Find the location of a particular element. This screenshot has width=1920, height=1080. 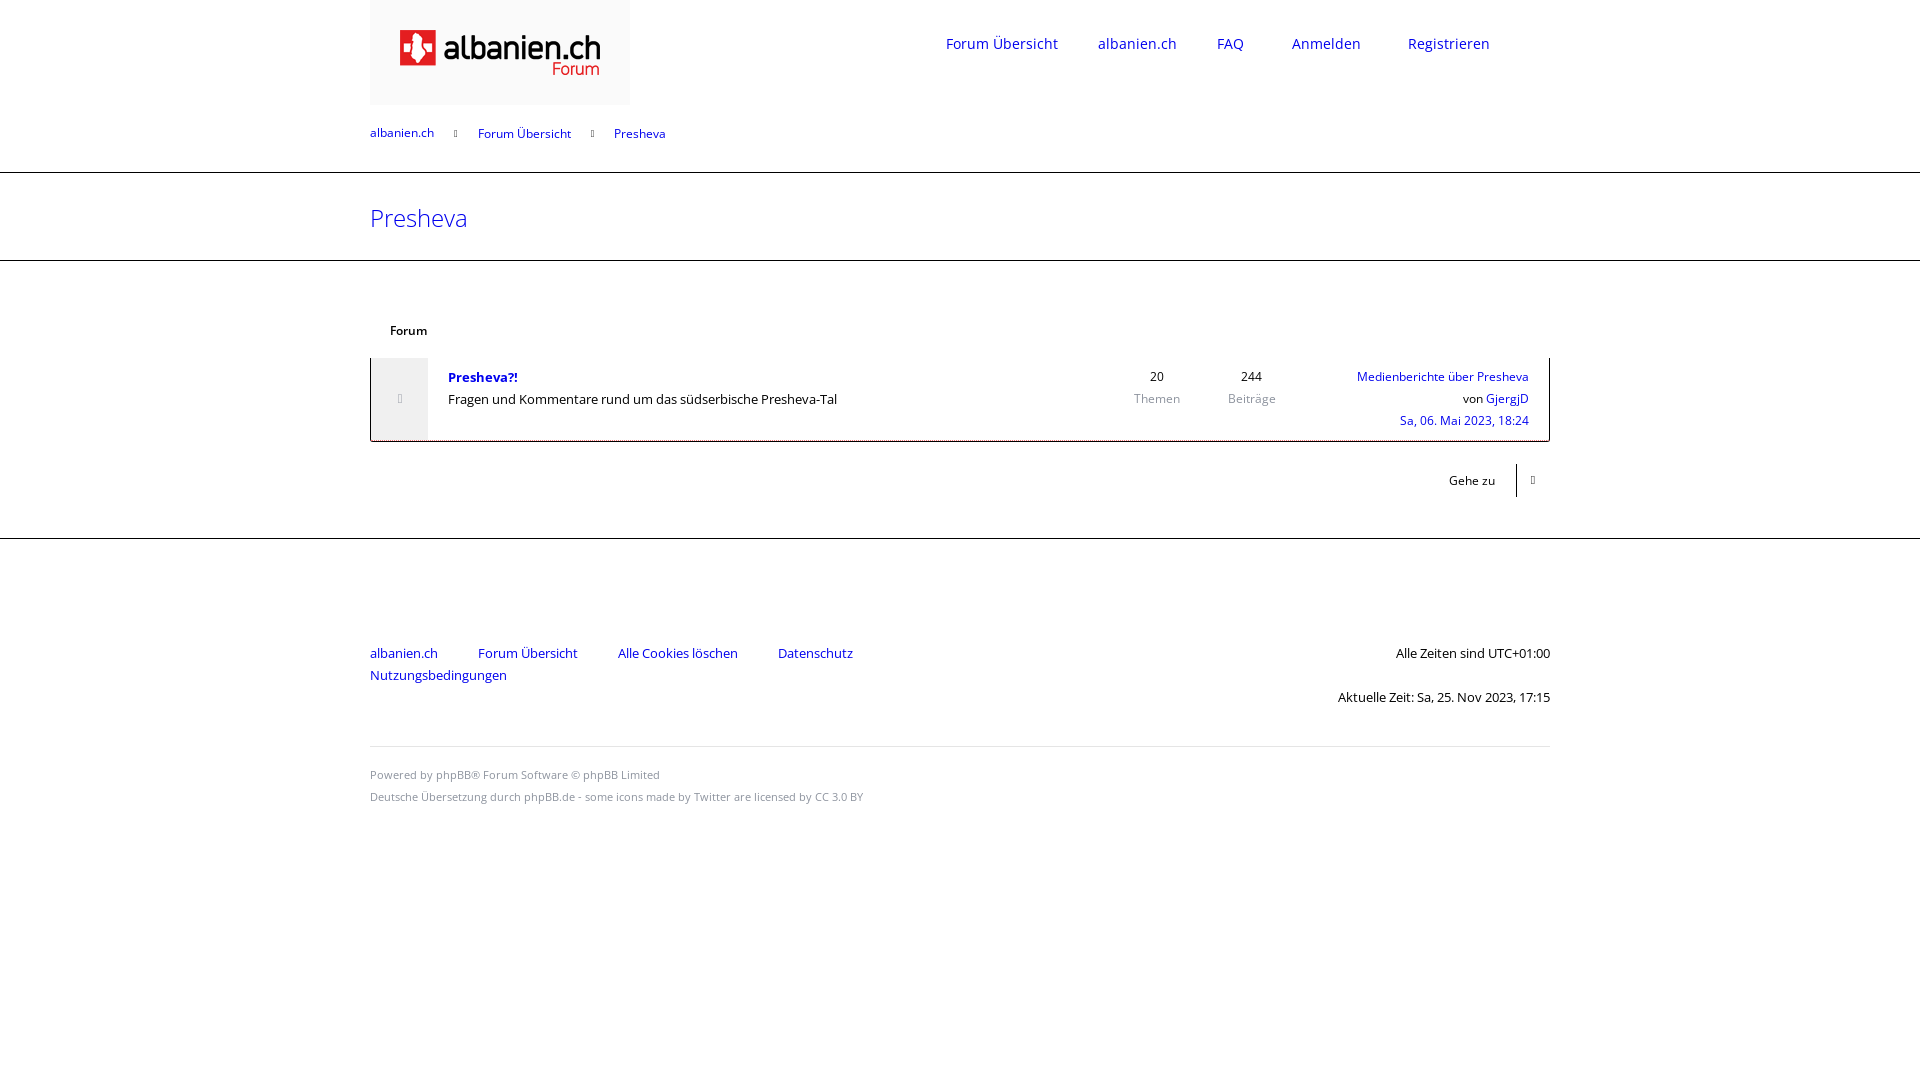

Presheva is located at coordinates (419, 218).